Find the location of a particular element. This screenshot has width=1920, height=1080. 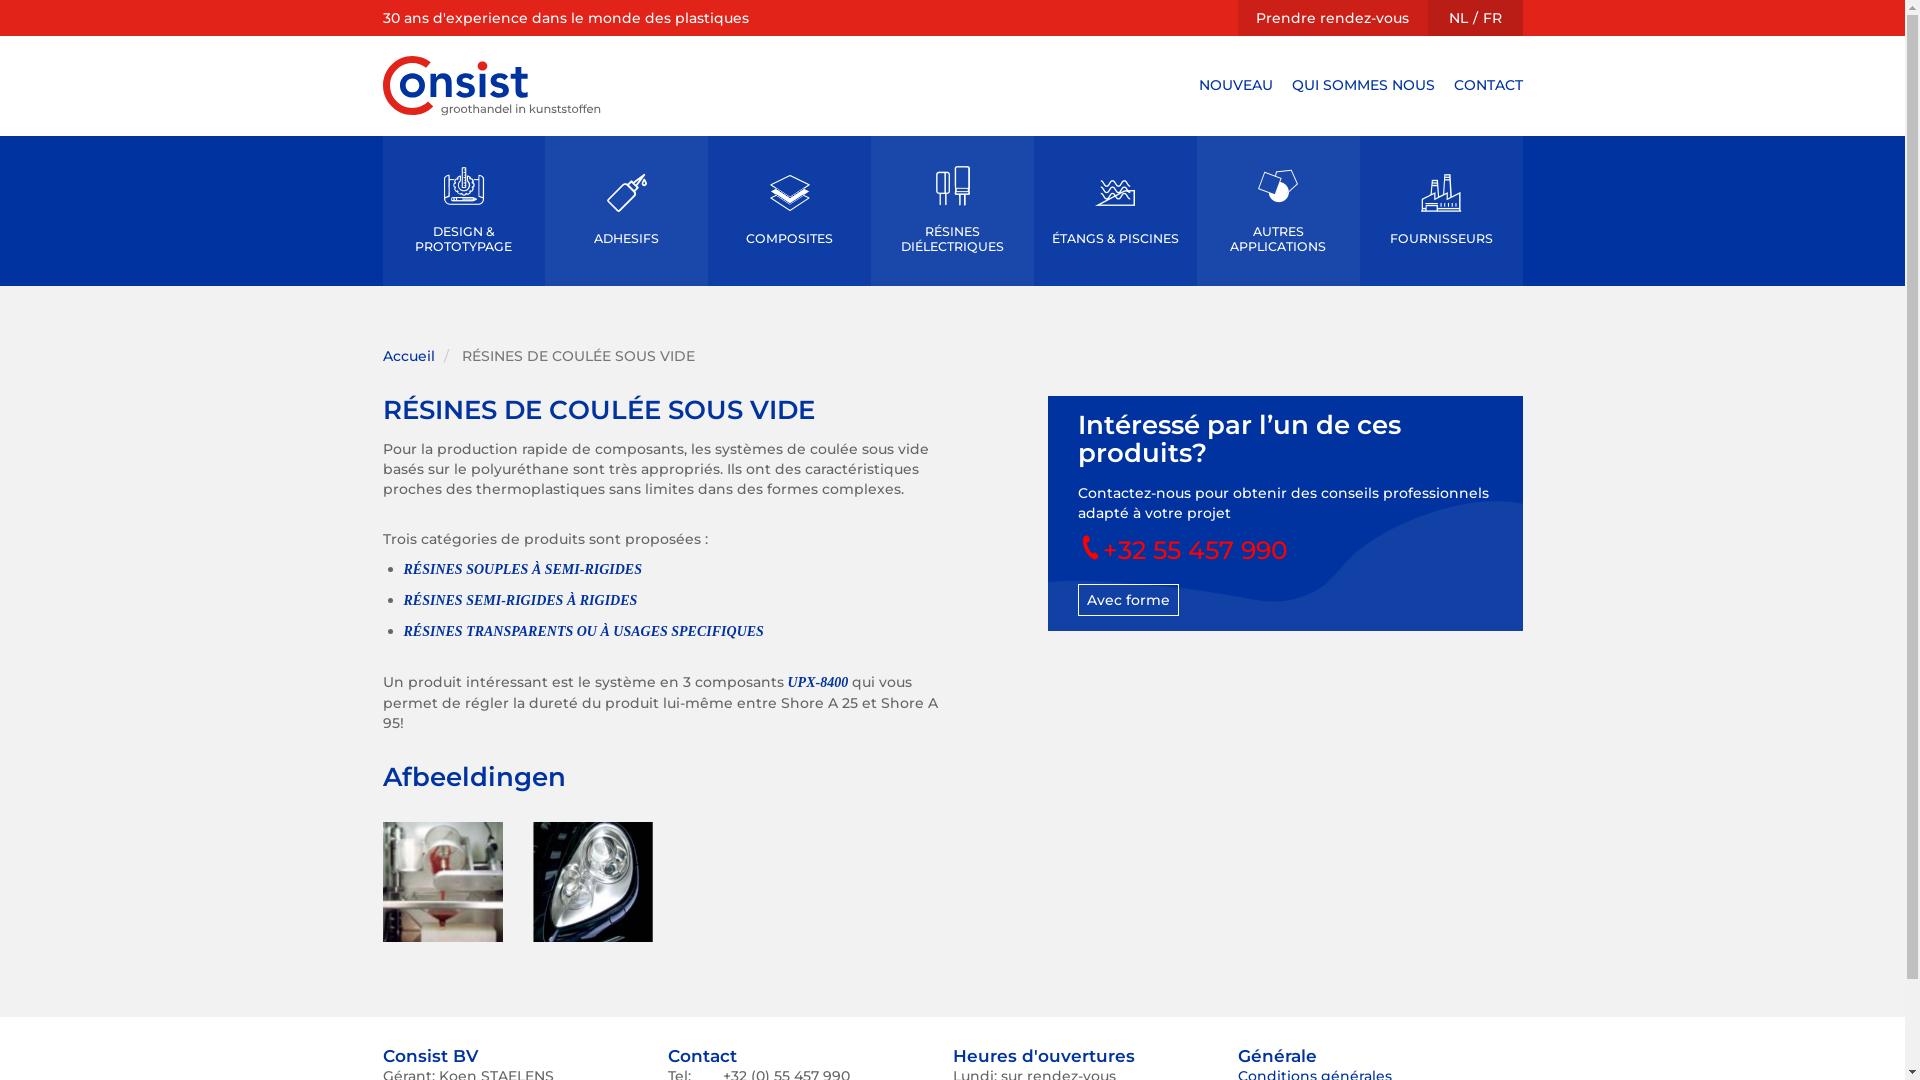

CONTACT is located at coordinates (1488, 84).